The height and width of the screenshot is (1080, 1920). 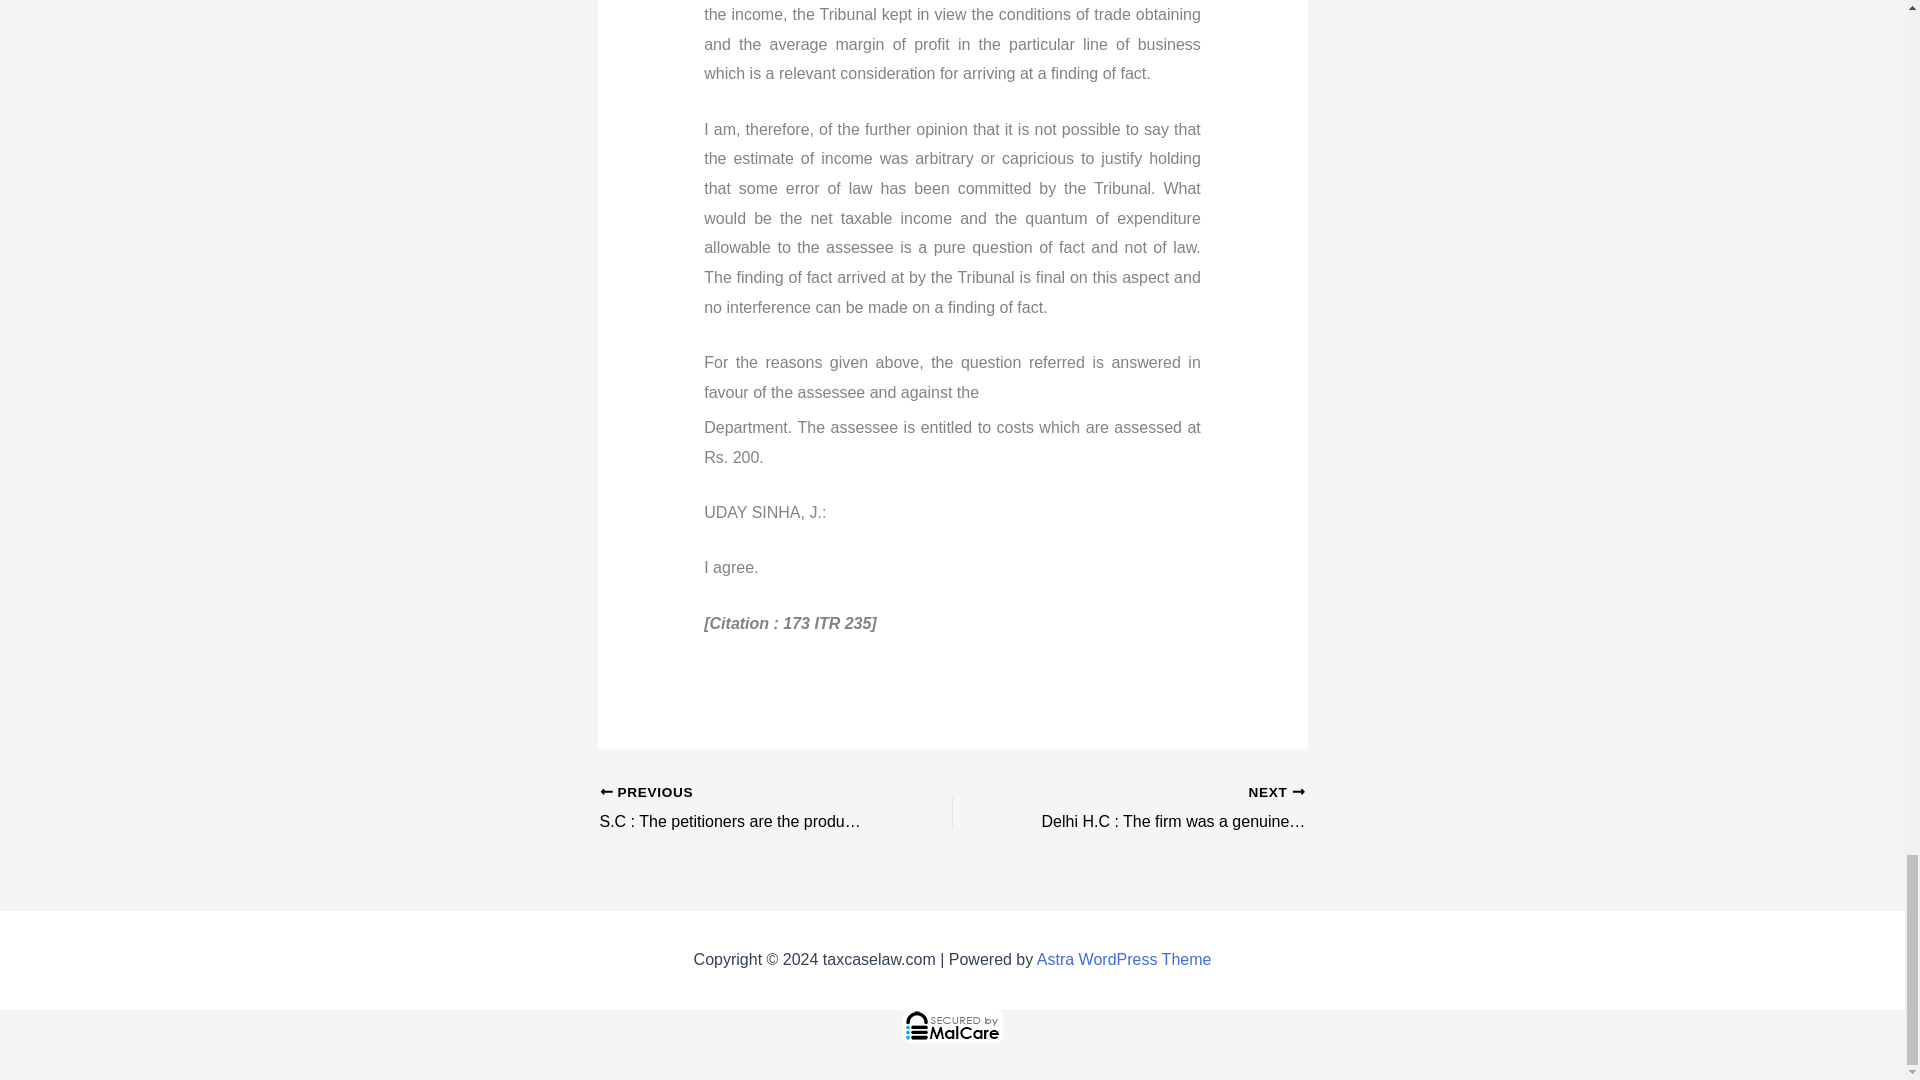 I want to click on Astra WordPress Theme, so click(x=1124, y=959).